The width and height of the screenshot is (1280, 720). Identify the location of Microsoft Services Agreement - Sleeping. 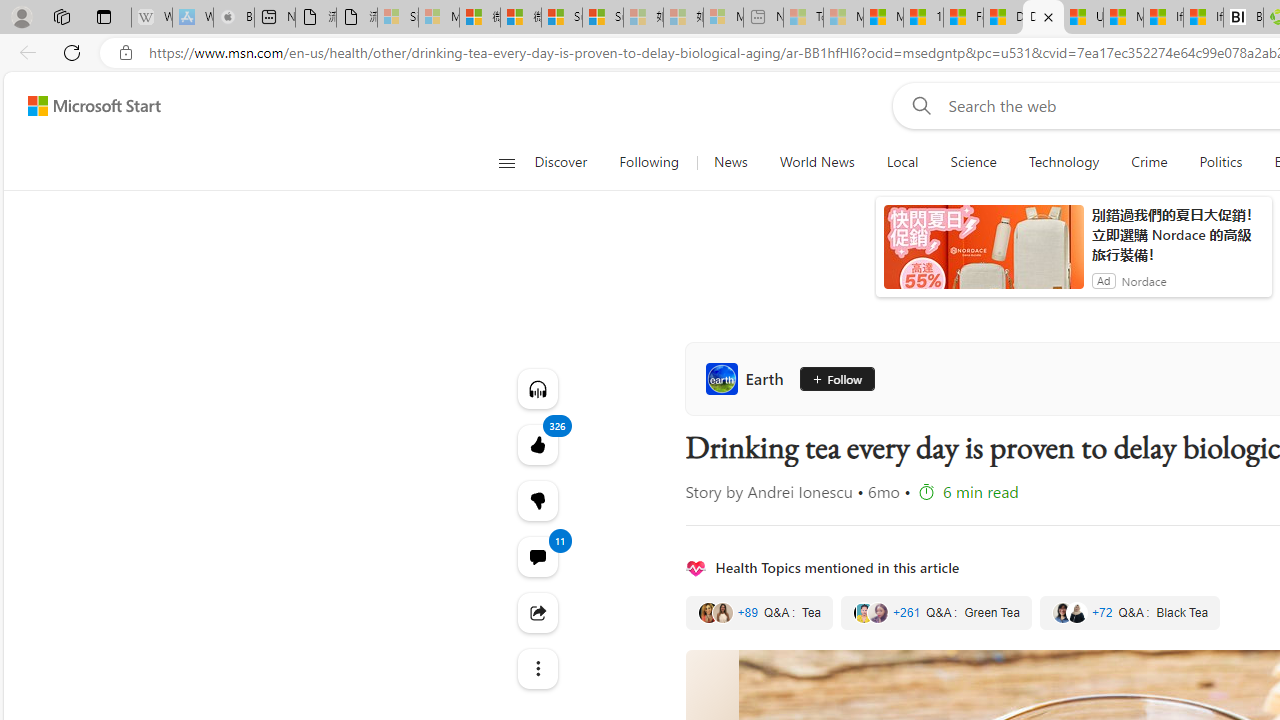
(438, 18).